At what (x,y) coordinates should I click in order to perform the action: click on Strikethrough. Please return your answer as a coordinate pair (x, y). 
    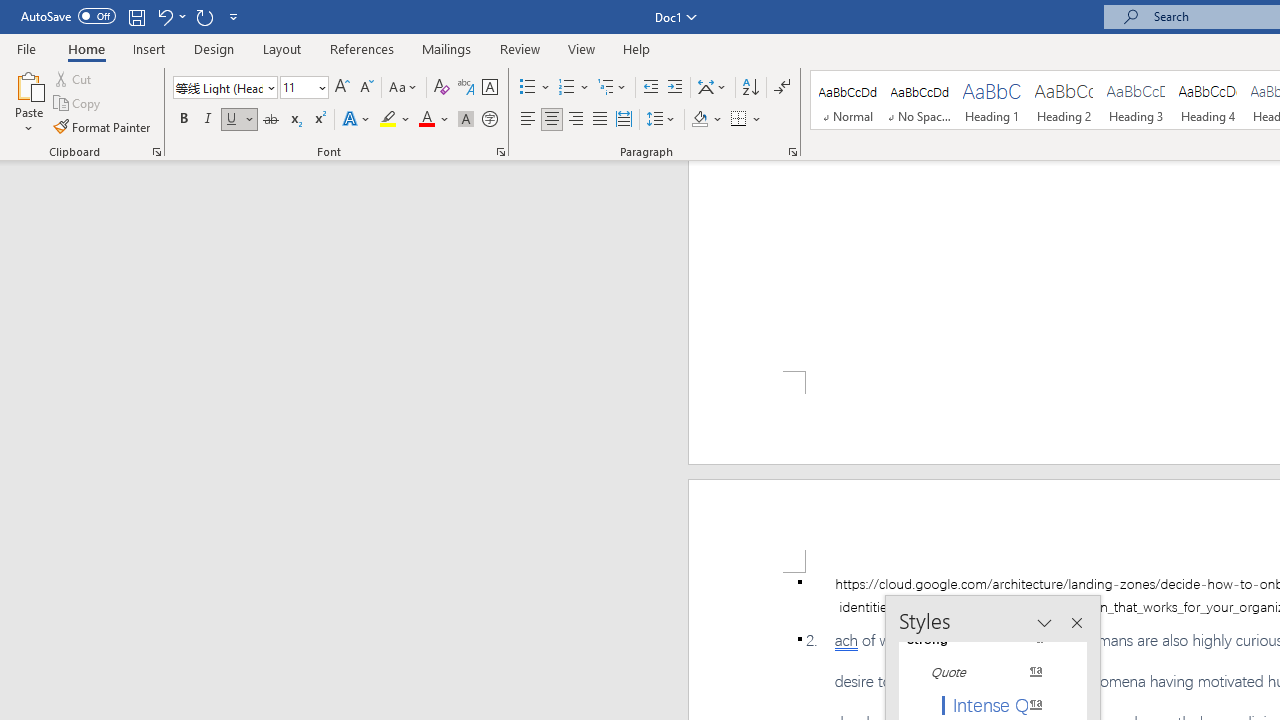
    Looking at the image, I should click on (270, 120).